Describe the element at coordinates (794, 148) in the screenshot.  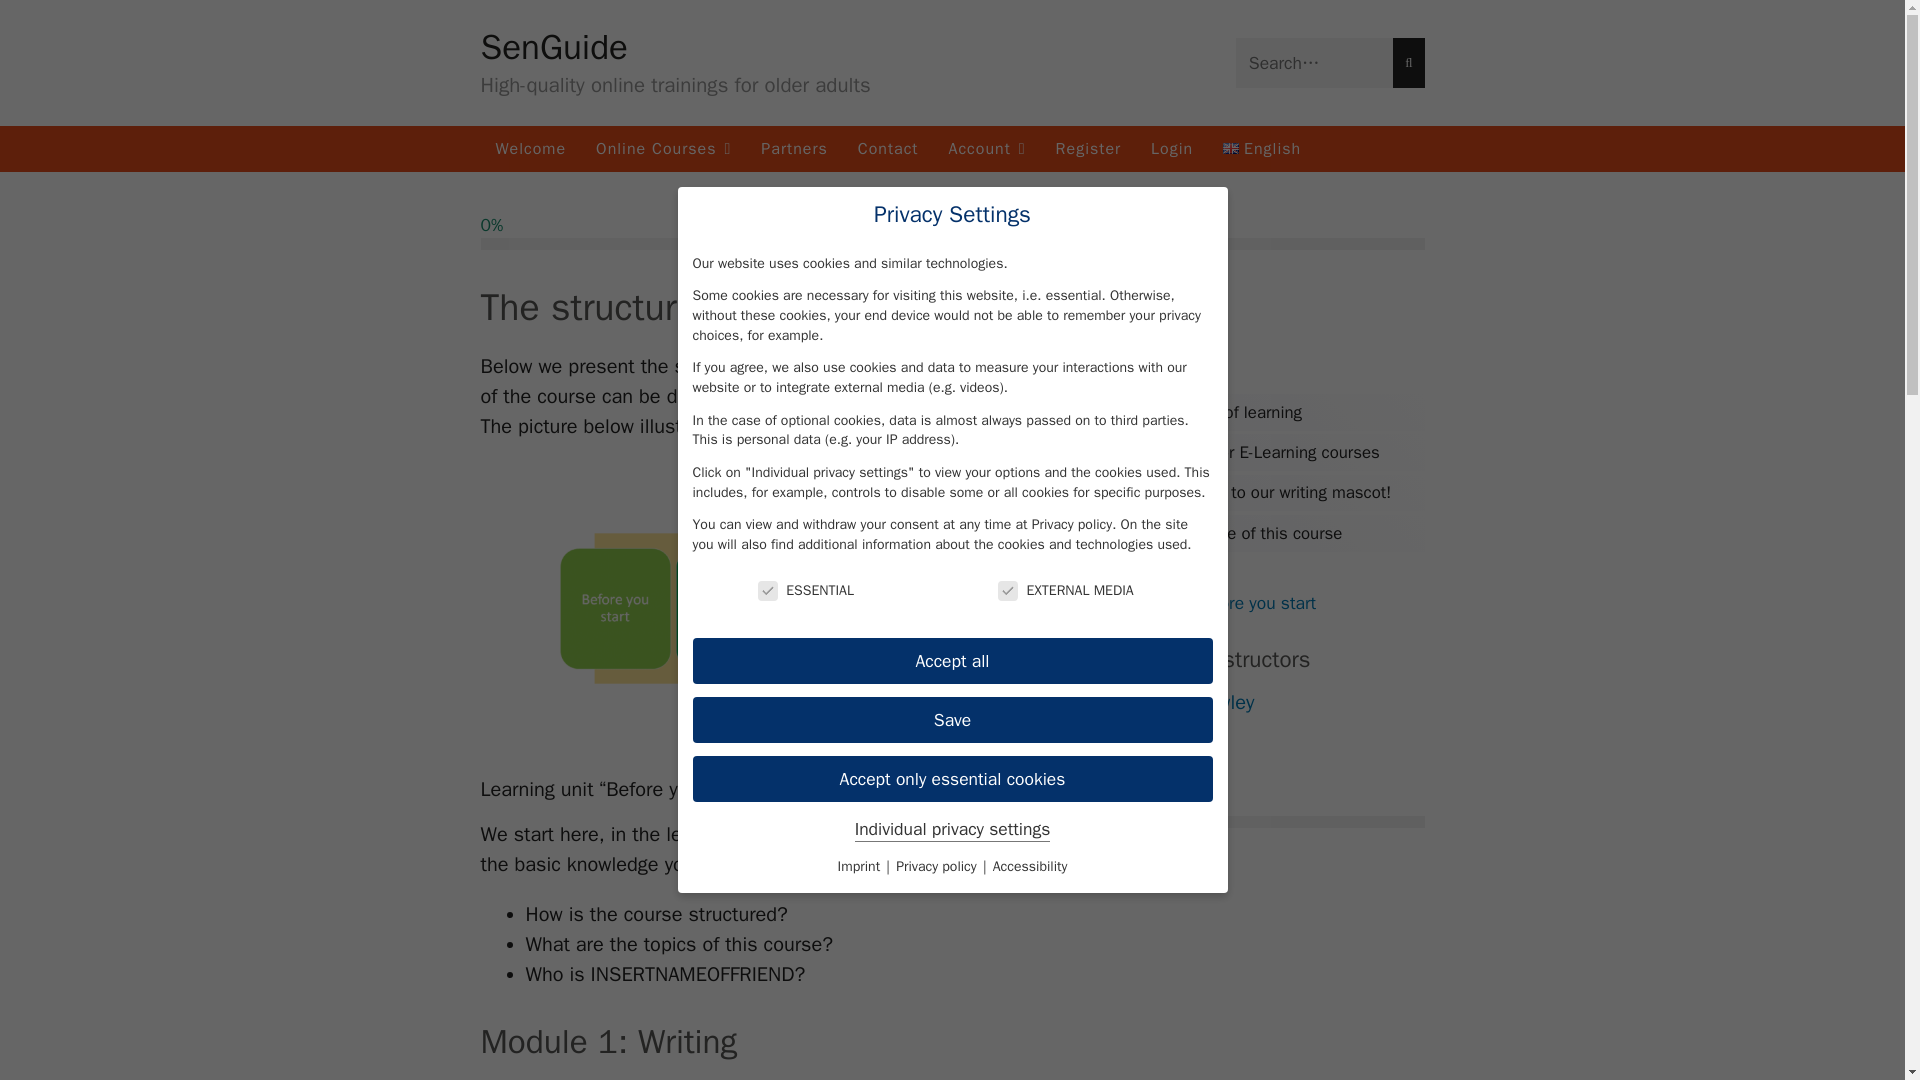
I see `Partners` at that location.